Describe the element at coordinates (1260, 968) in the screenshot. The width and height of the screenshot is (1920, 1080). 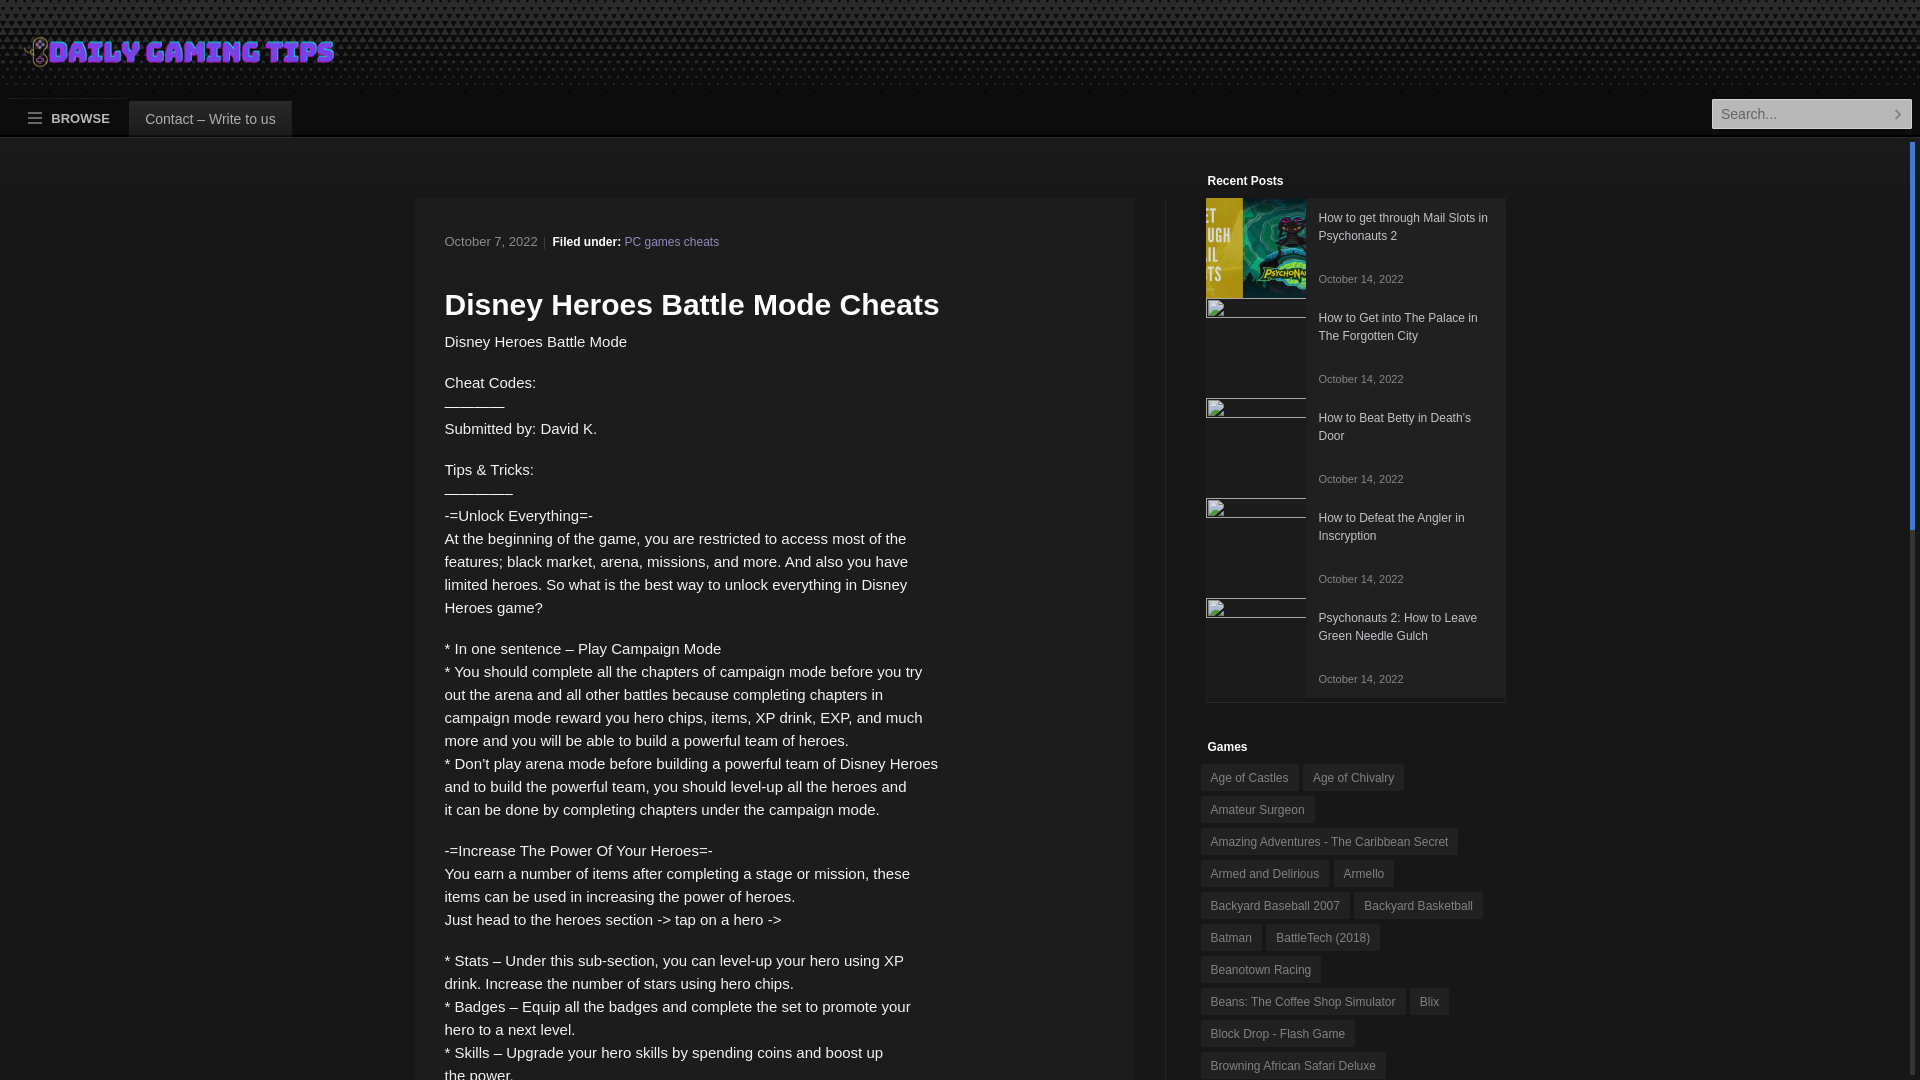
I see `Beanotown Racing` at that location.